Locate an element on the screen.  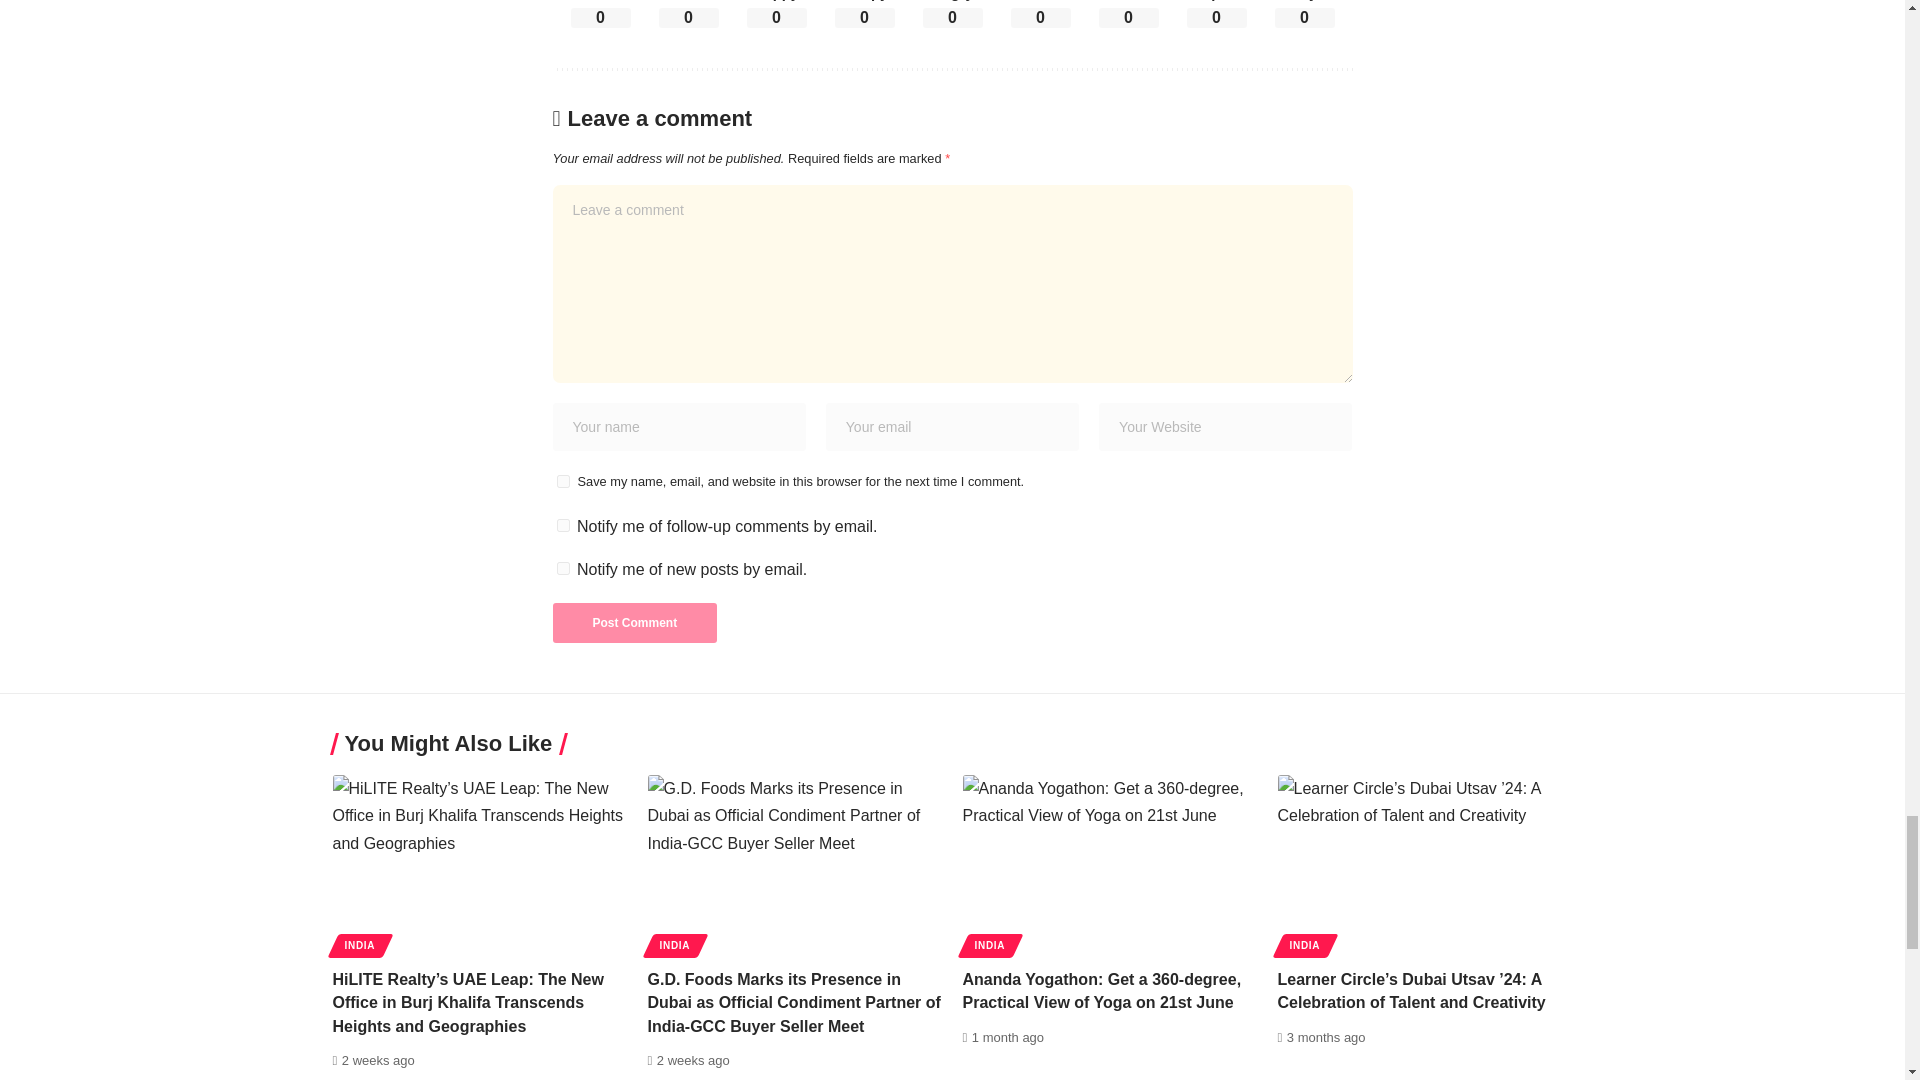
yes is located at coordinates (562, 482).